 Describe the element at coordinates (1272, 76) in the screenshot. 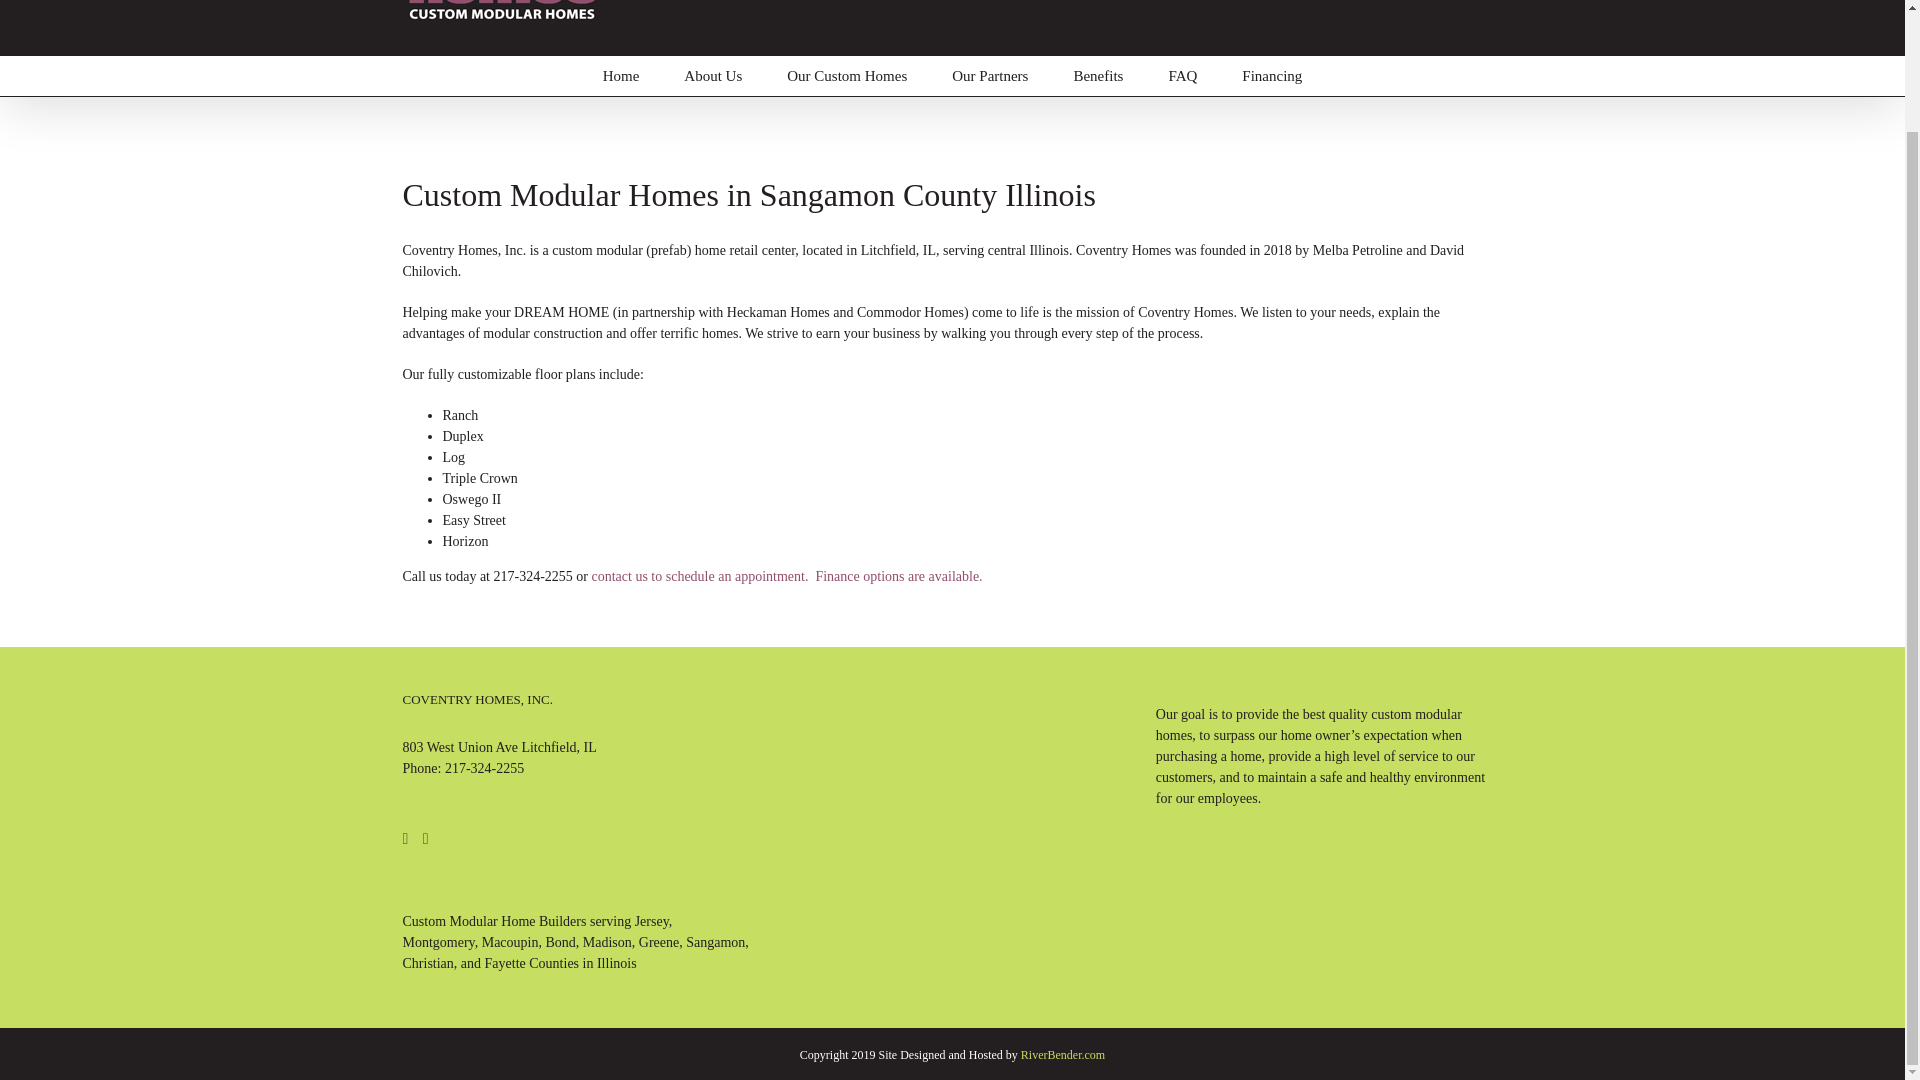

I see `Financing` at that location.